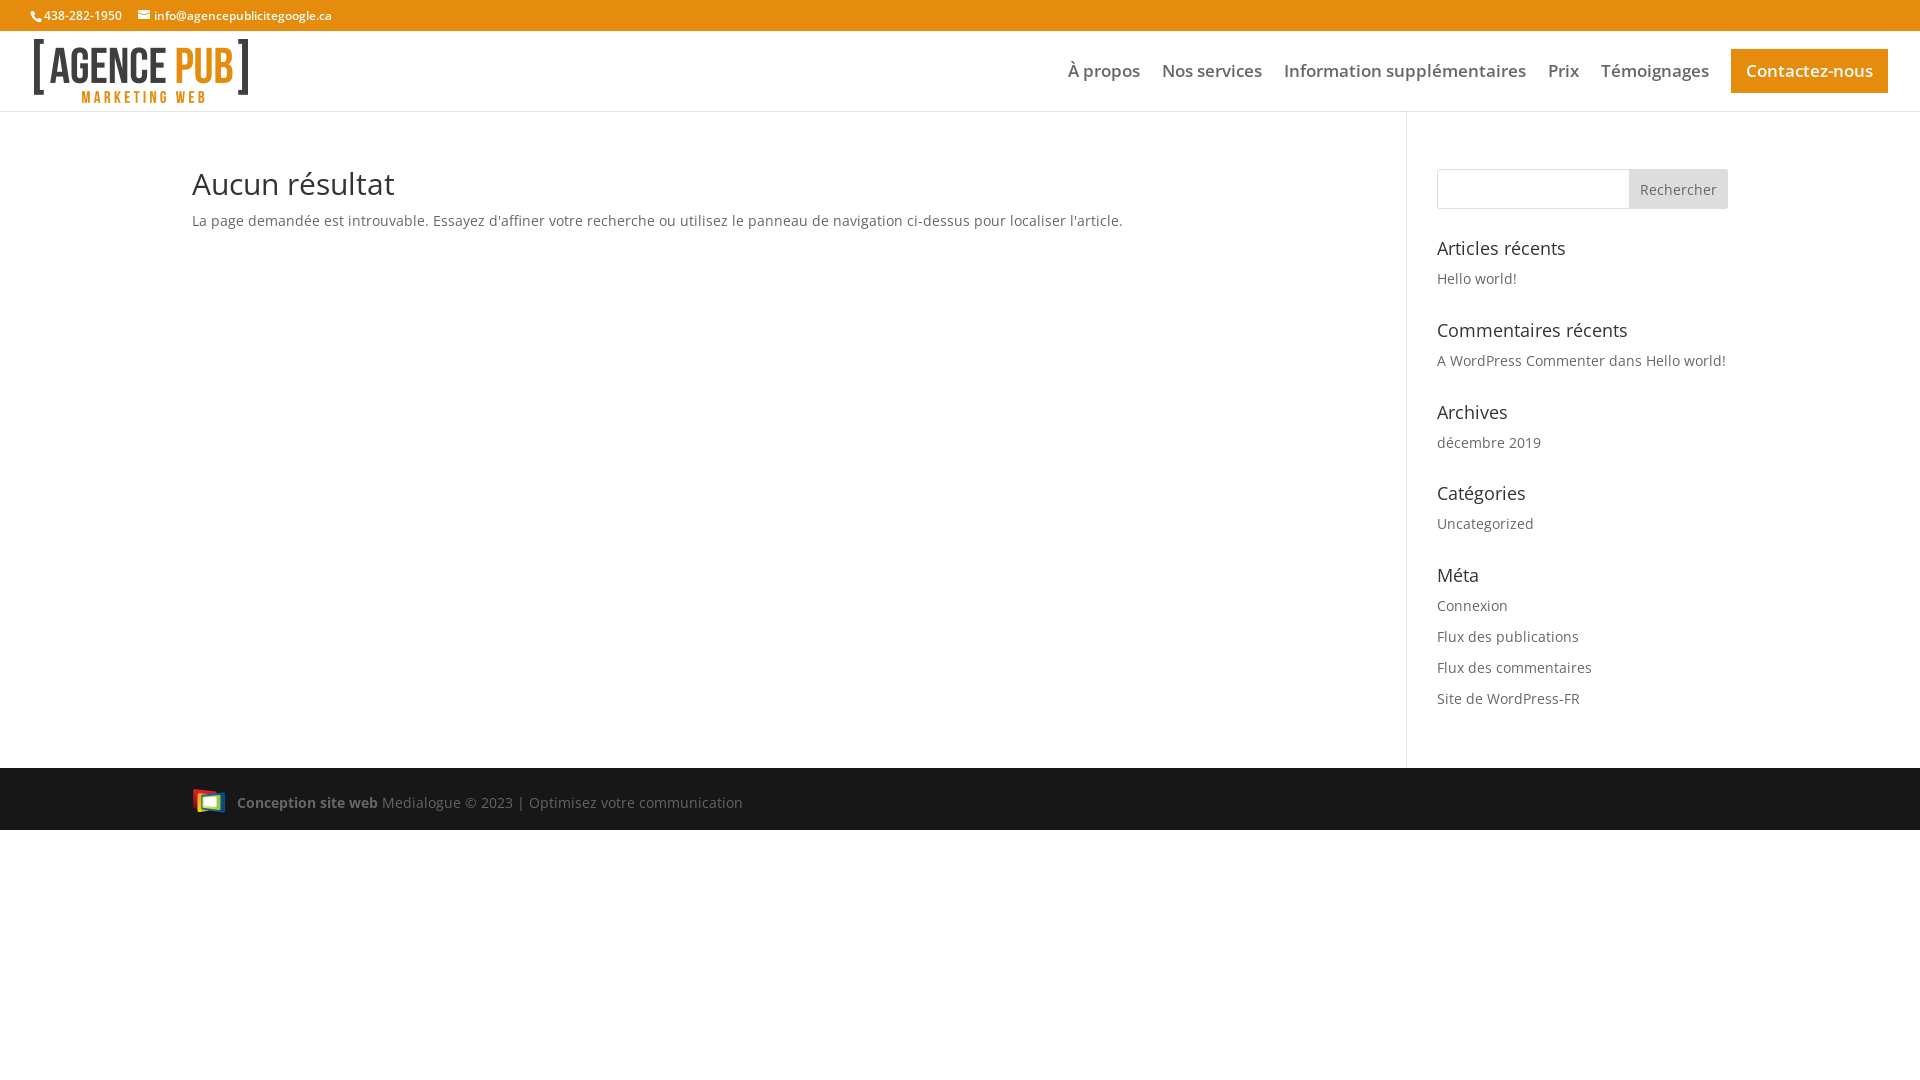 The image size is (1920, 1080). Describe the element at coordinates (210, 800) in the screenshot. I see `Conception site web medialogue` at that location.